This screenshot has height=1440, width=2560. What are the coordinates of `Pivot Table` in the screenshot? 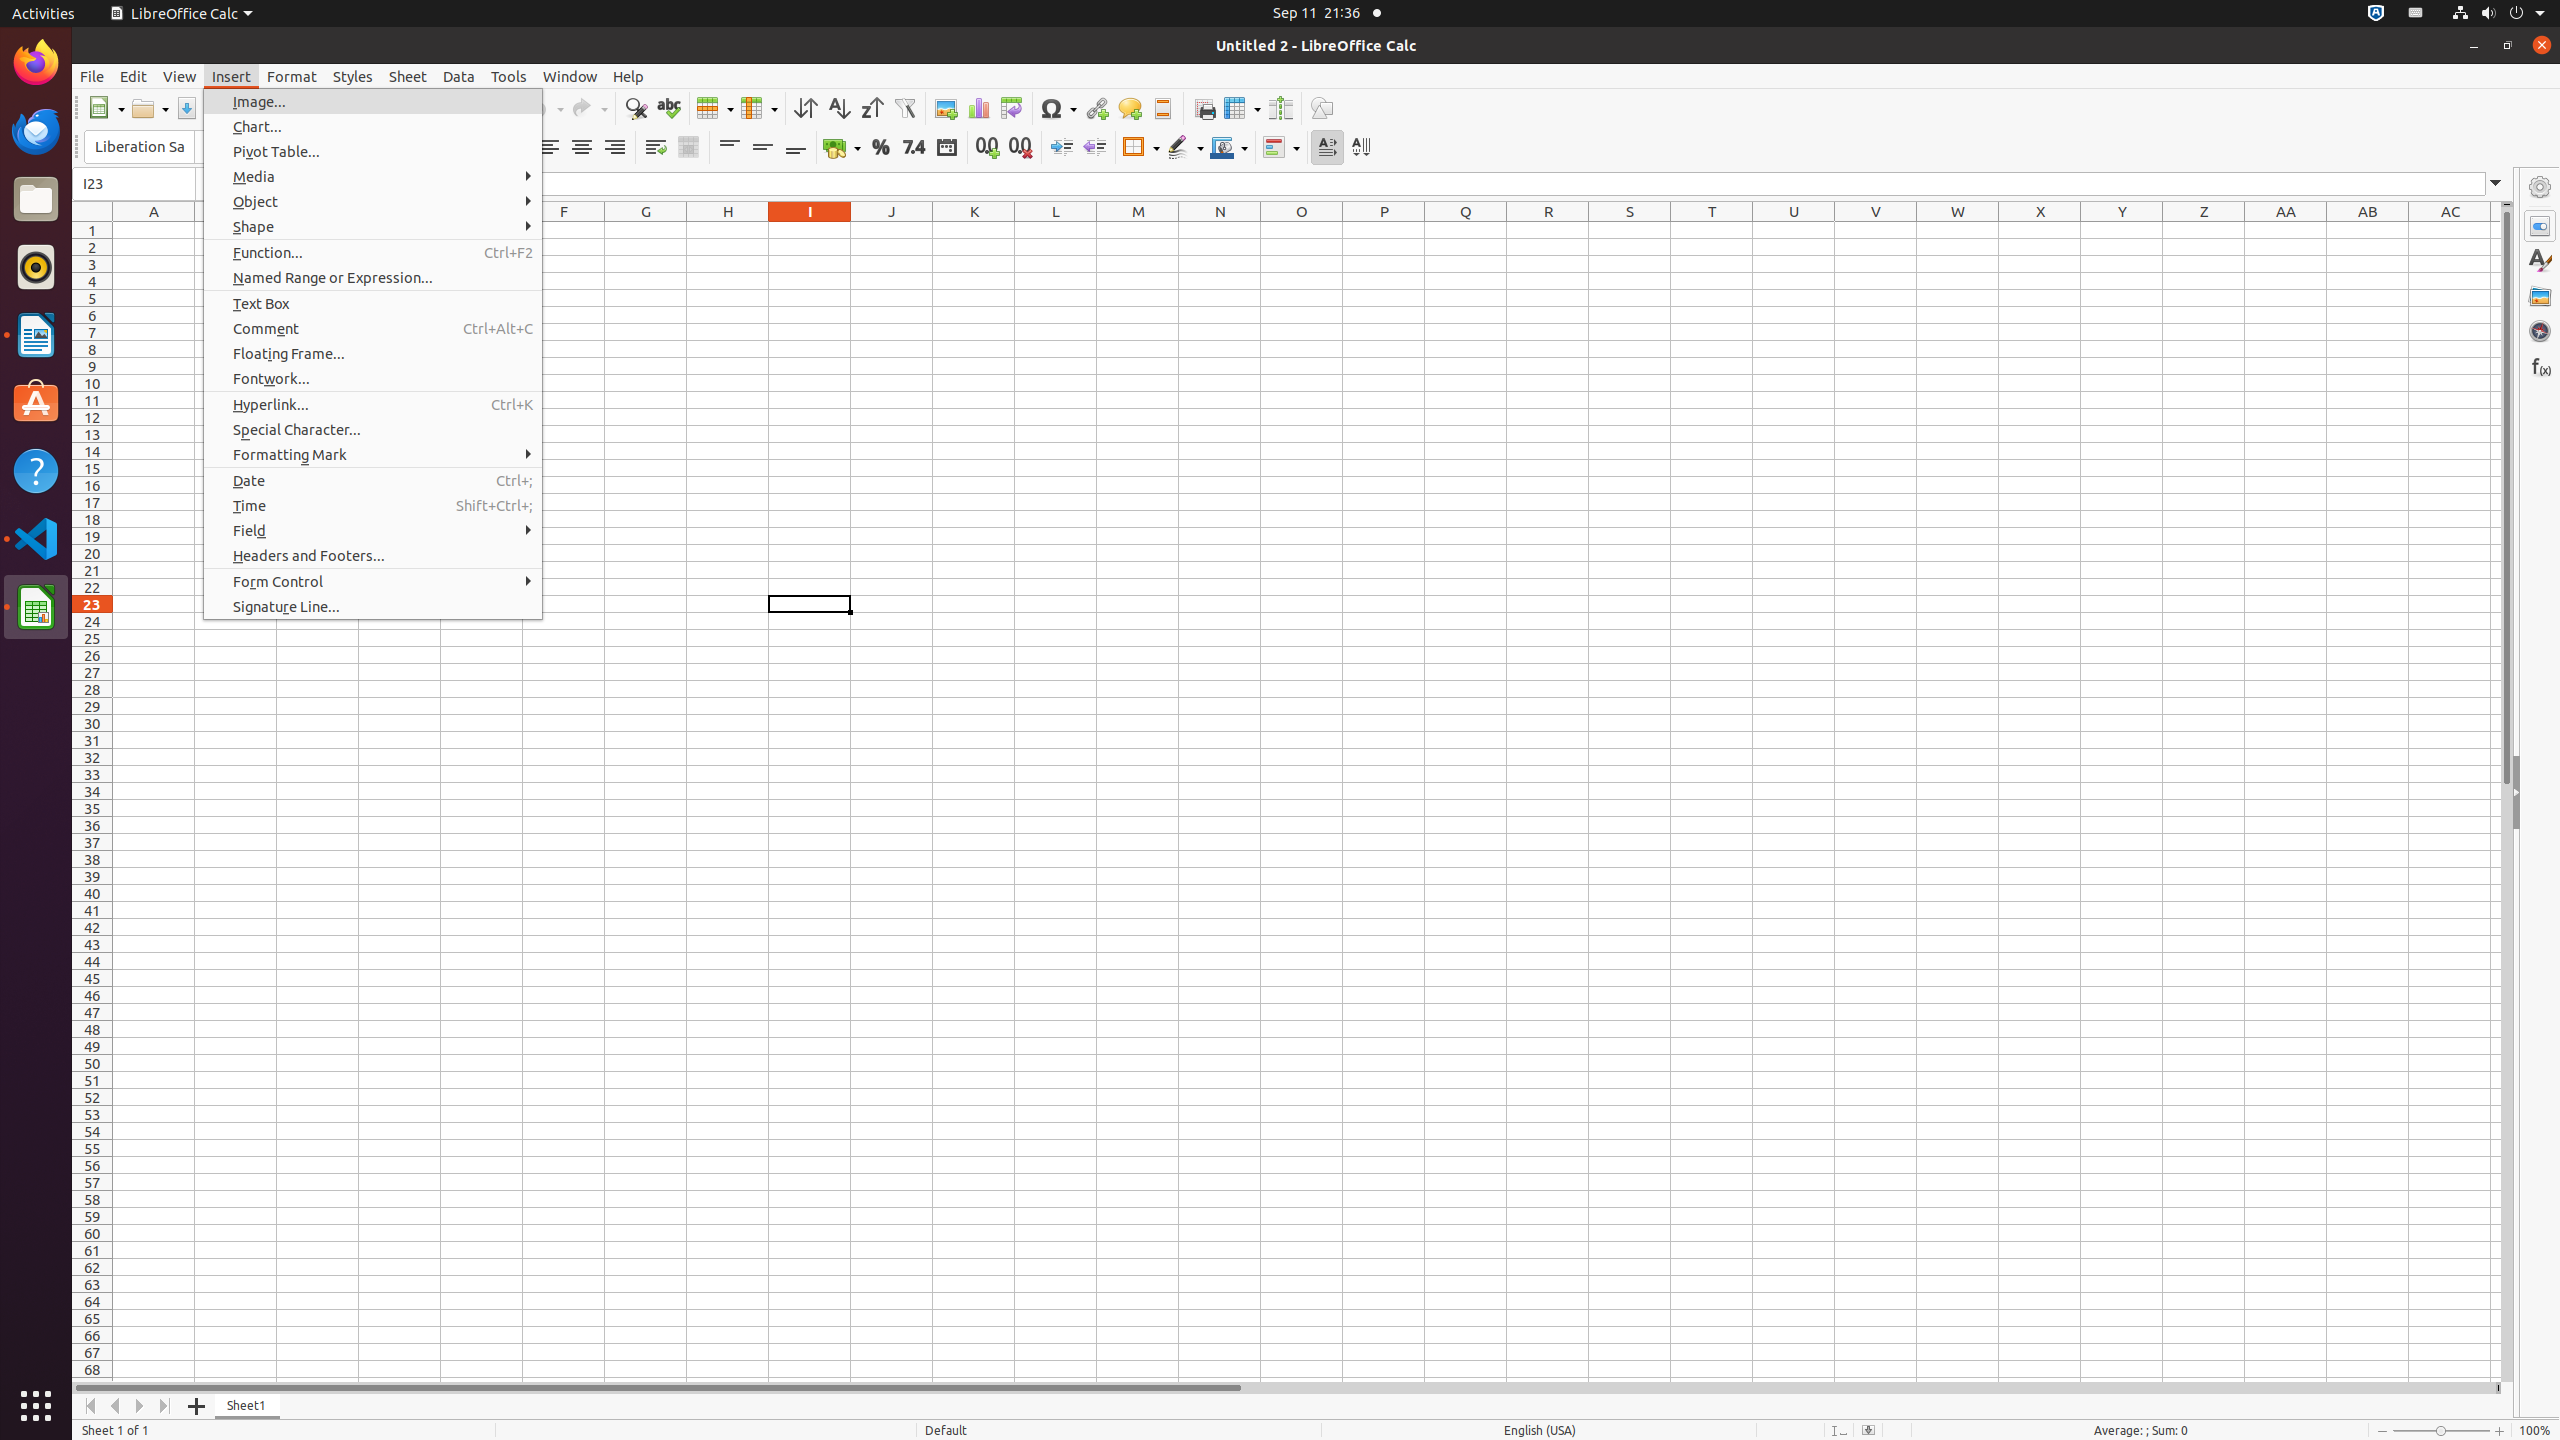 It's located at (1012, 108).